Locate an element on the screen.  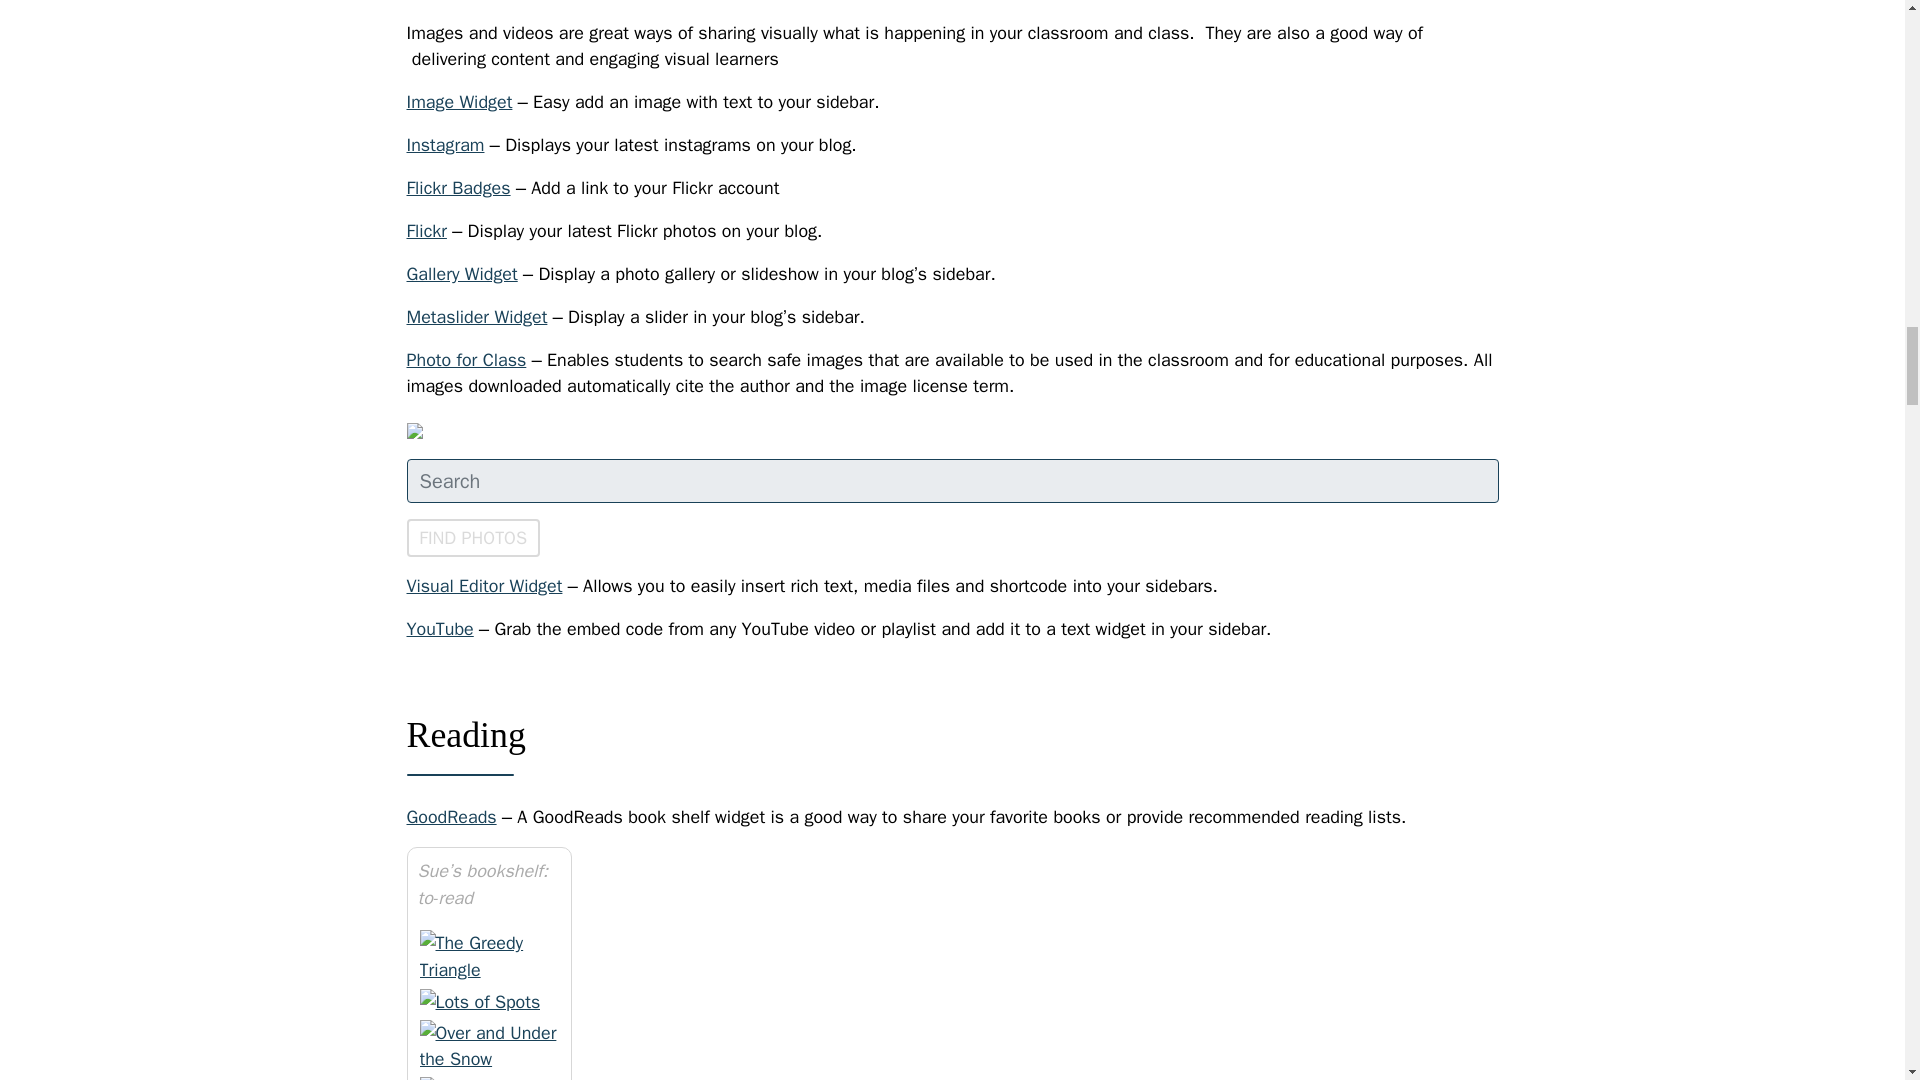
Find Photos is located at coordinates (472, 538).